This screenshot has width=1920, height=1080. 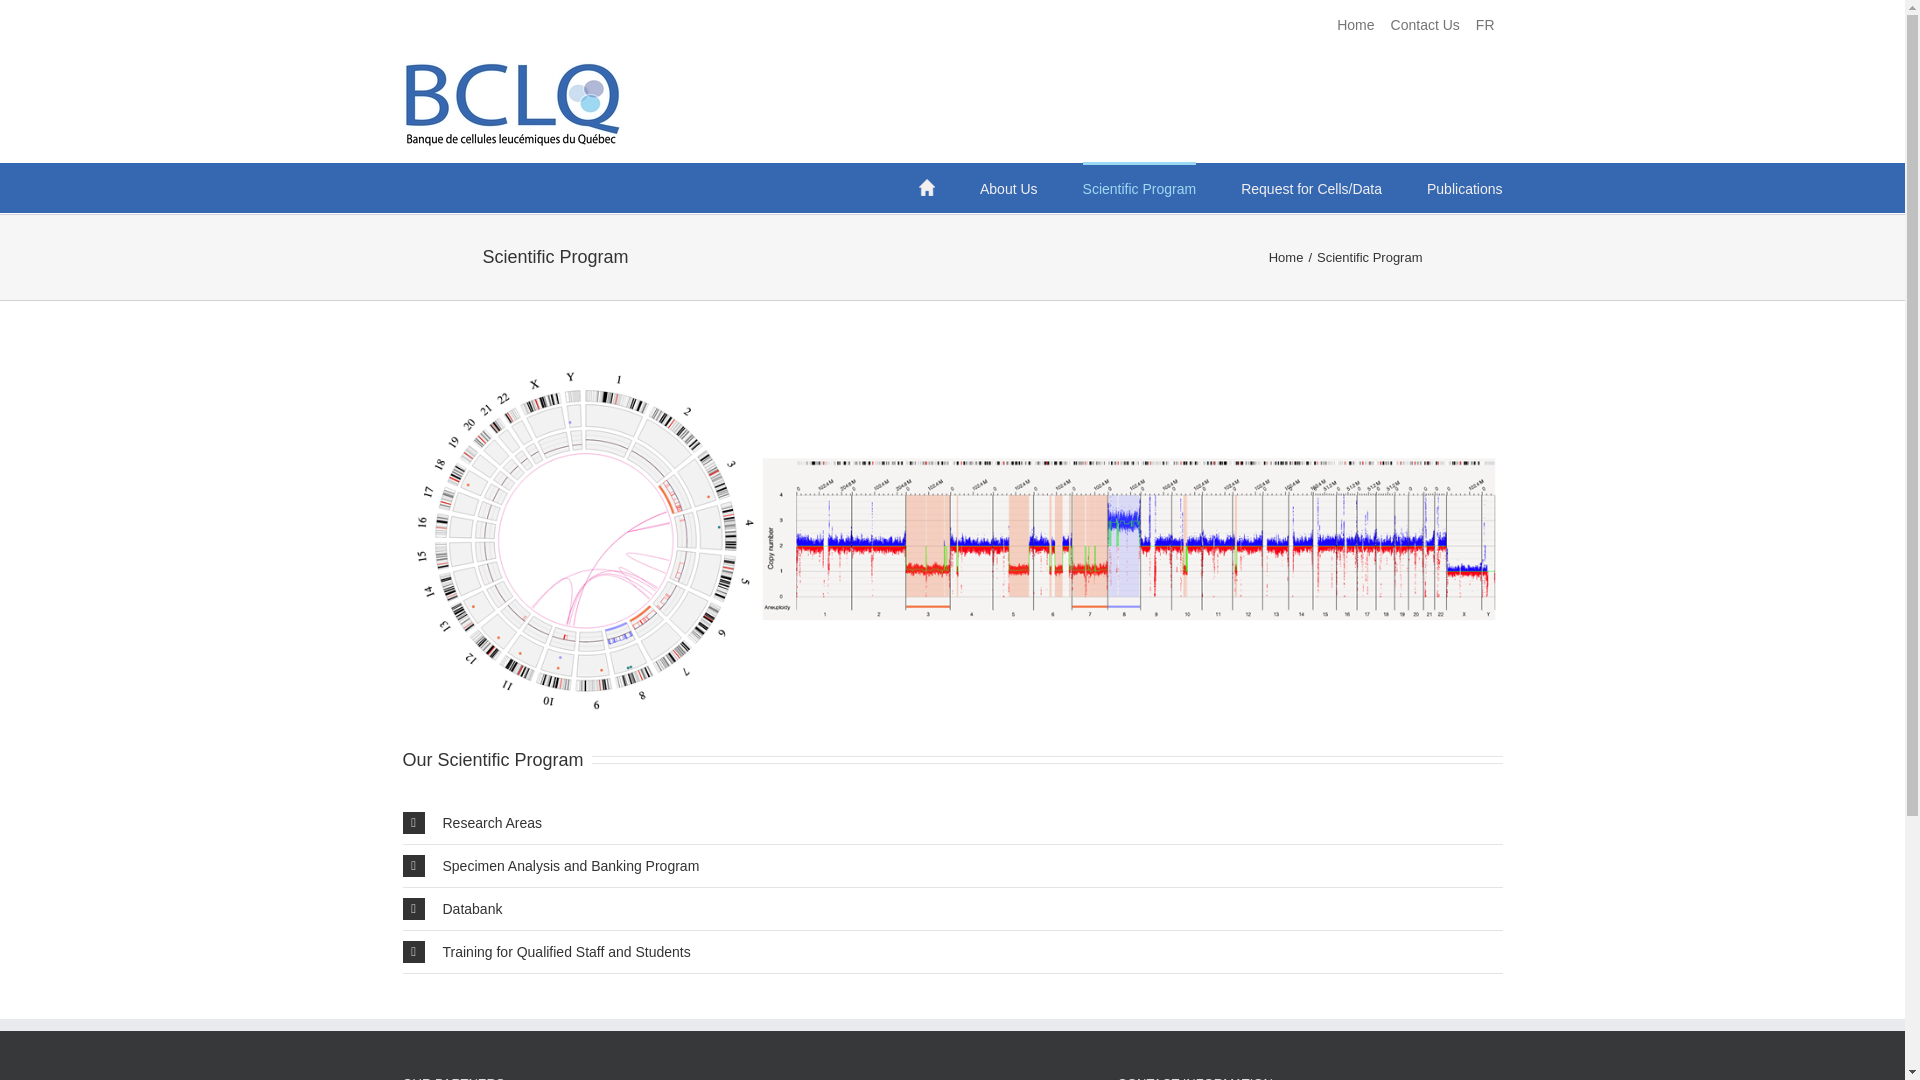 What do you see at coordinates (1139, 187) in the screenshot?
I see `Scientific Program` at bounding box center [1139, 187].